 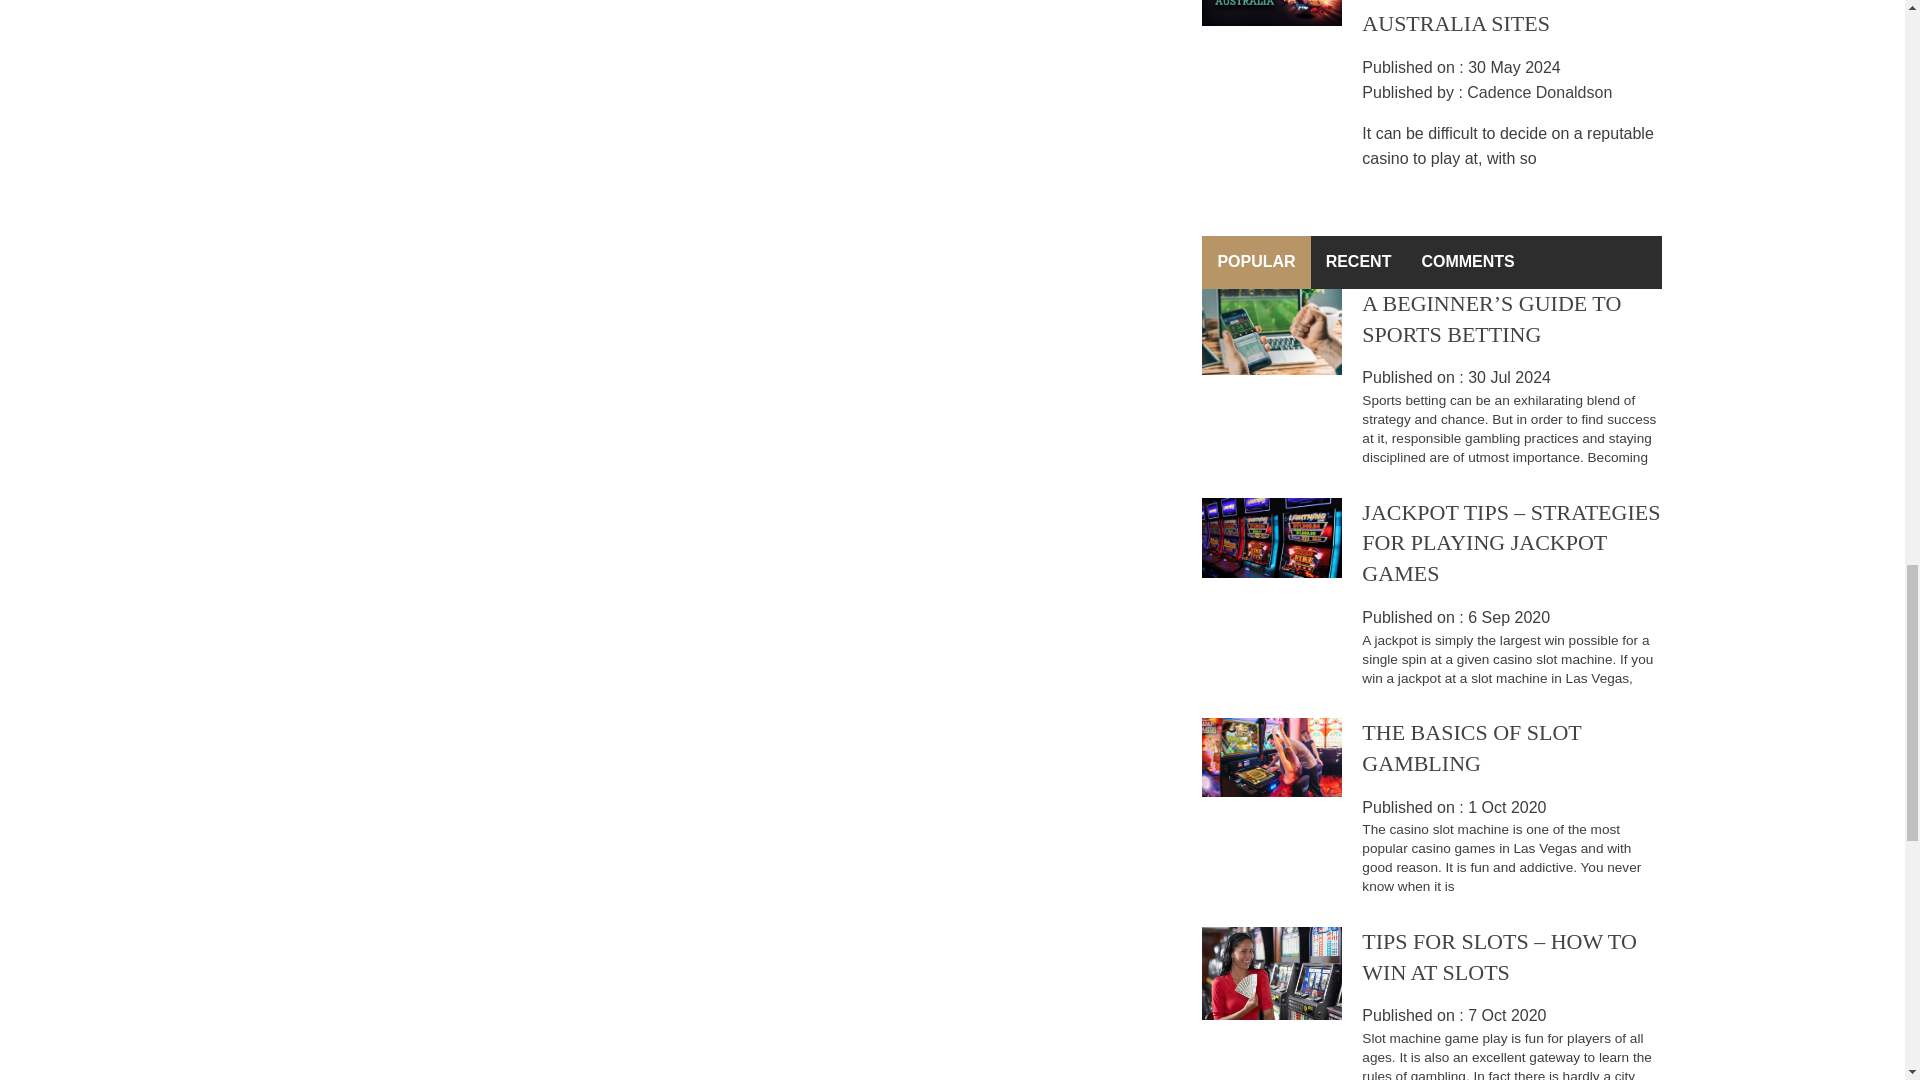 I want to click on Cadence Donaldson, so click(x=1539, y=92).